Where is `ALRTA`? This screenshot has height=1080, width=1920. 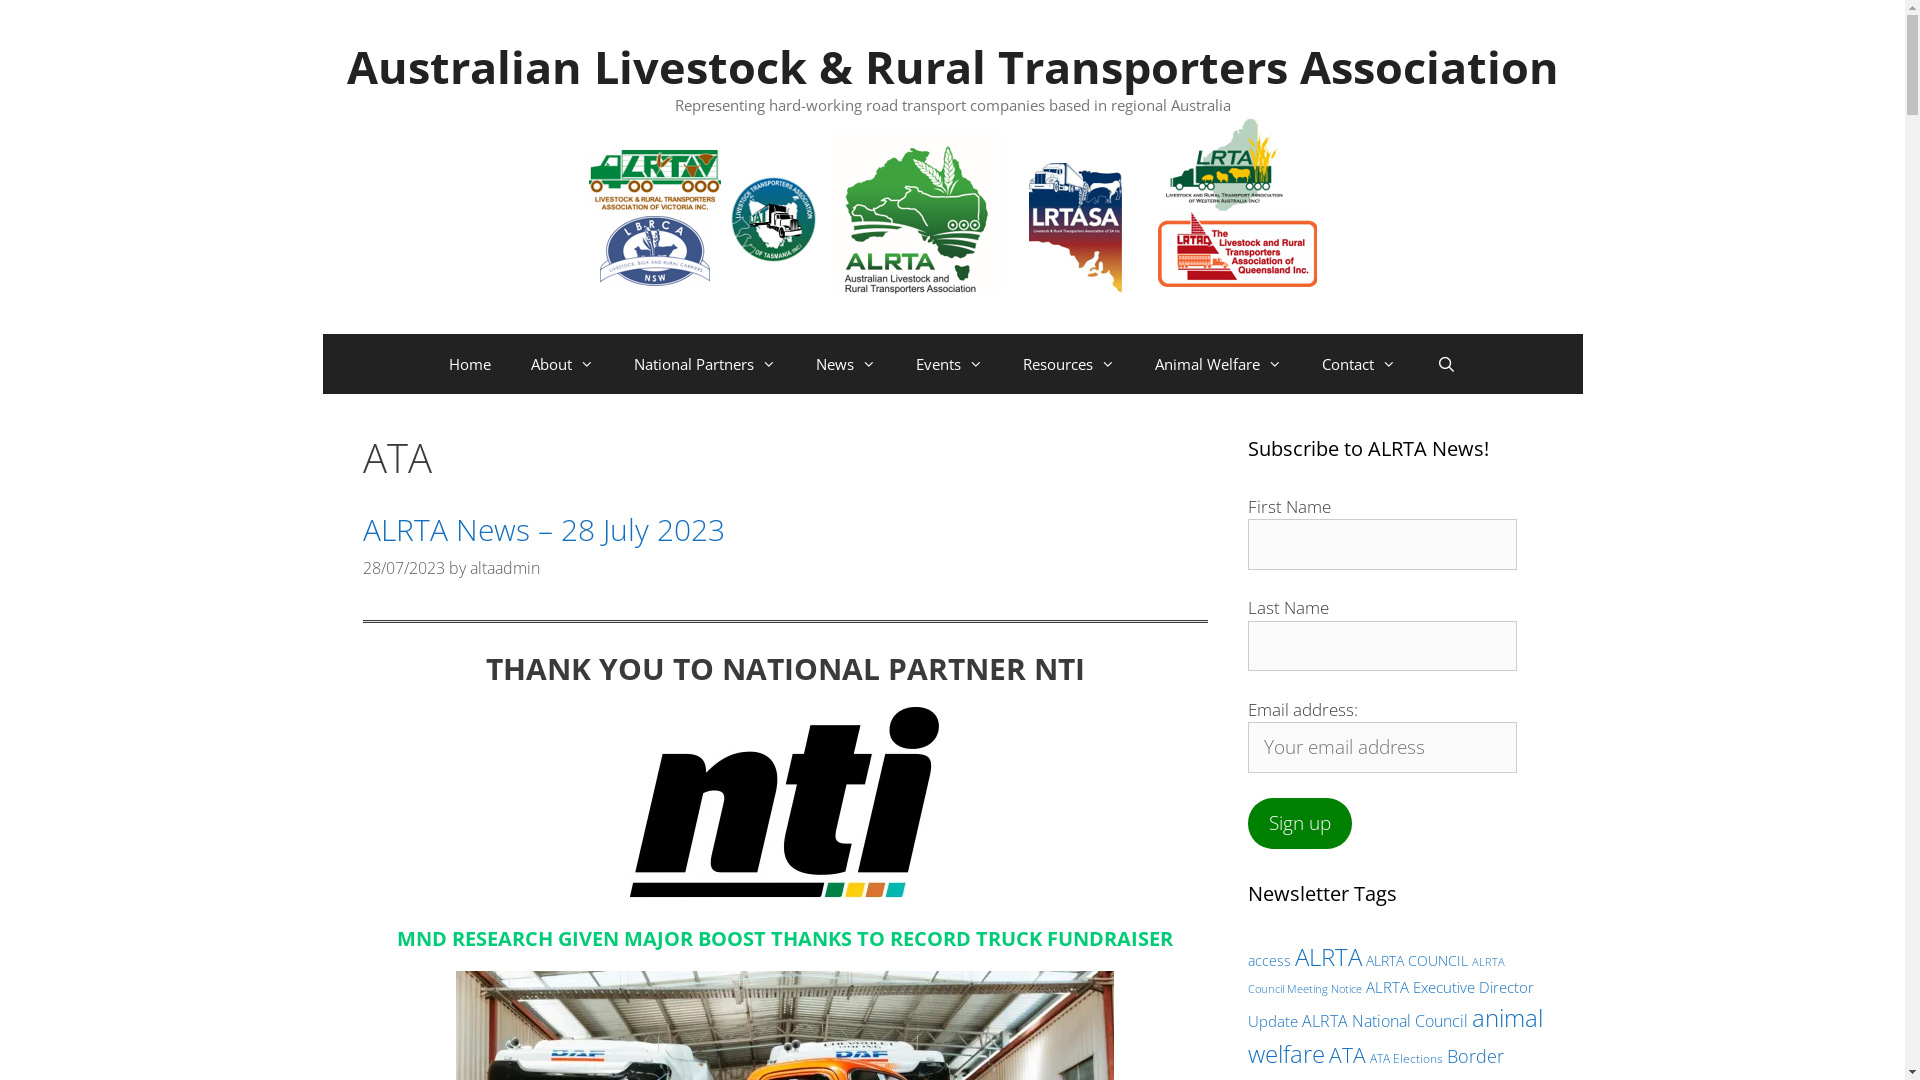
ALRTA is located at coordinates (1328, 956).